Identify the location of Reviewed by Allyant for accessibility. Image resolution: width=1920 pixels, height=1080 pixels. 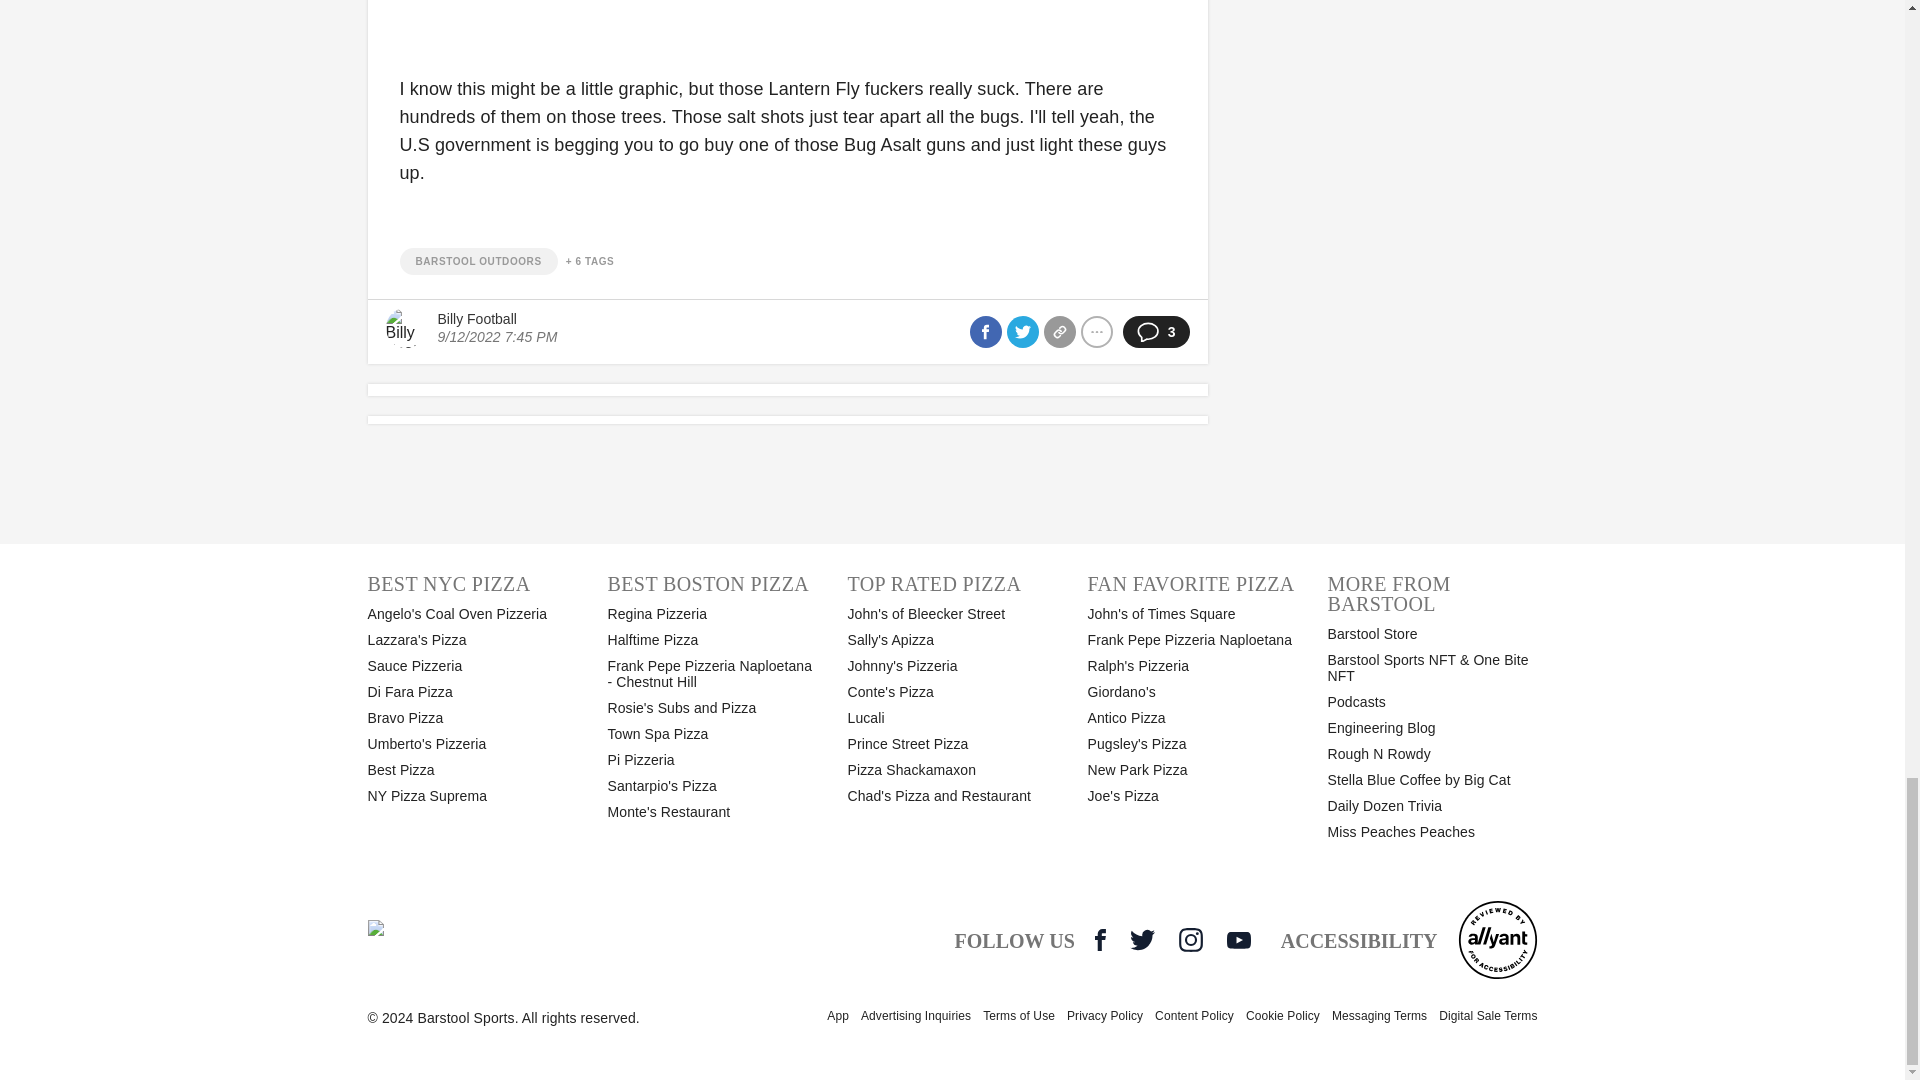
(1497, 939).